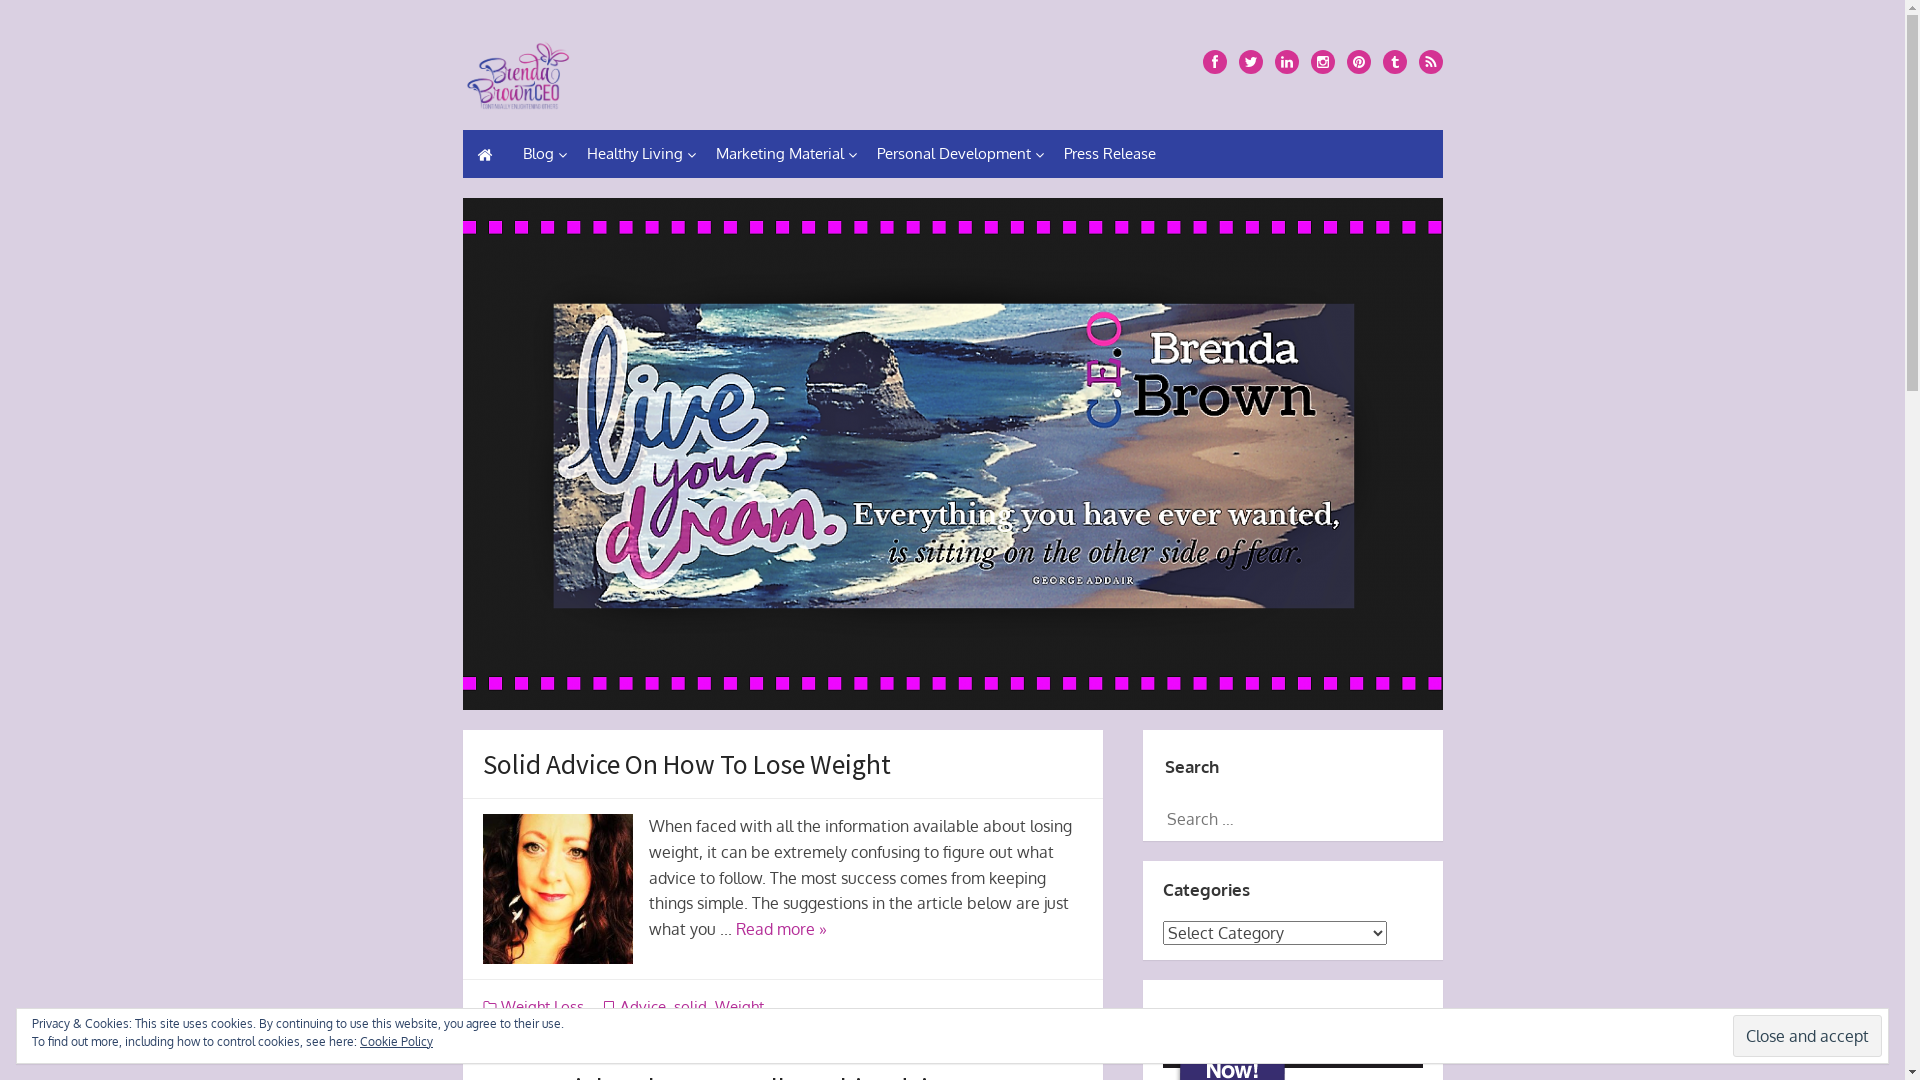 Image resolution: width=1920 pixels, height=1080 pixels. What do you see at coordinates (643, 1006) in the screenshot?
I see `Advice` at bounding box center [643, 1006].